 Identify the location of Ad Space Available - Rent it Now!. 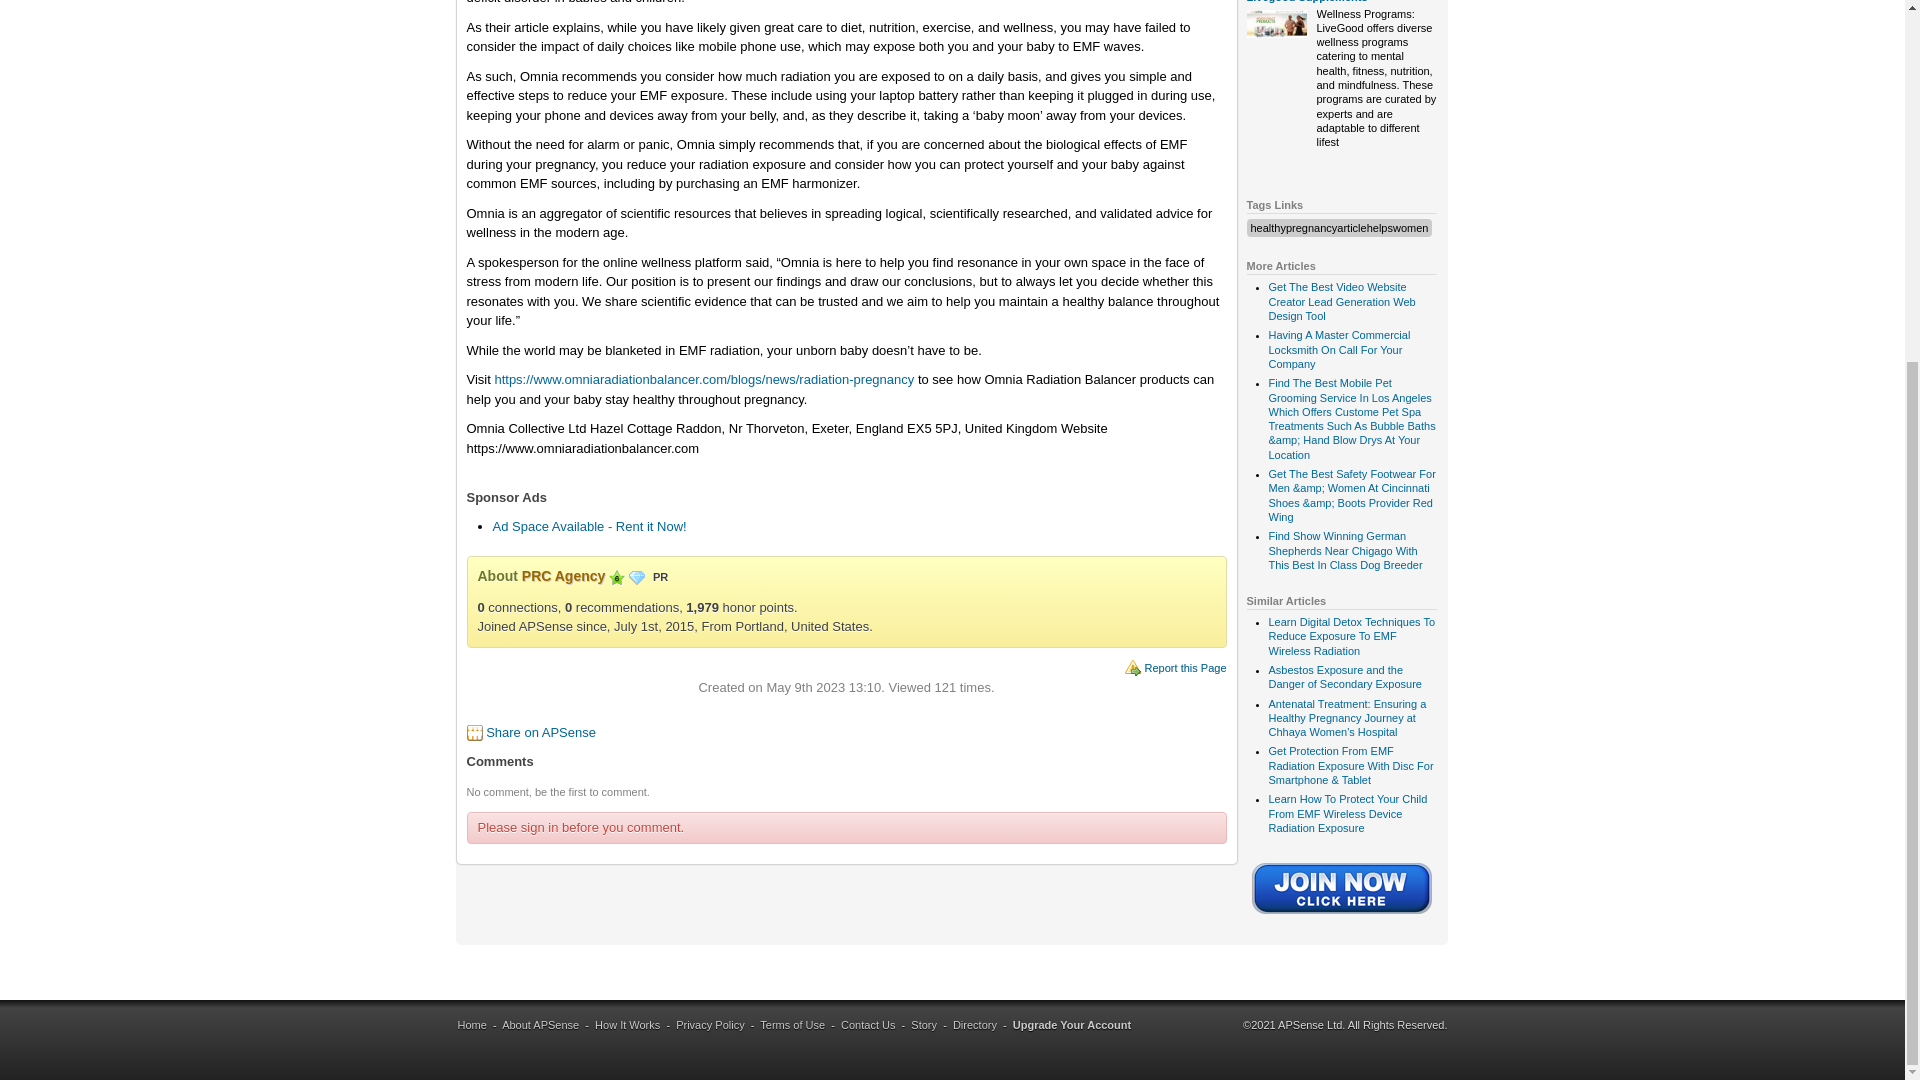
(588, 526).